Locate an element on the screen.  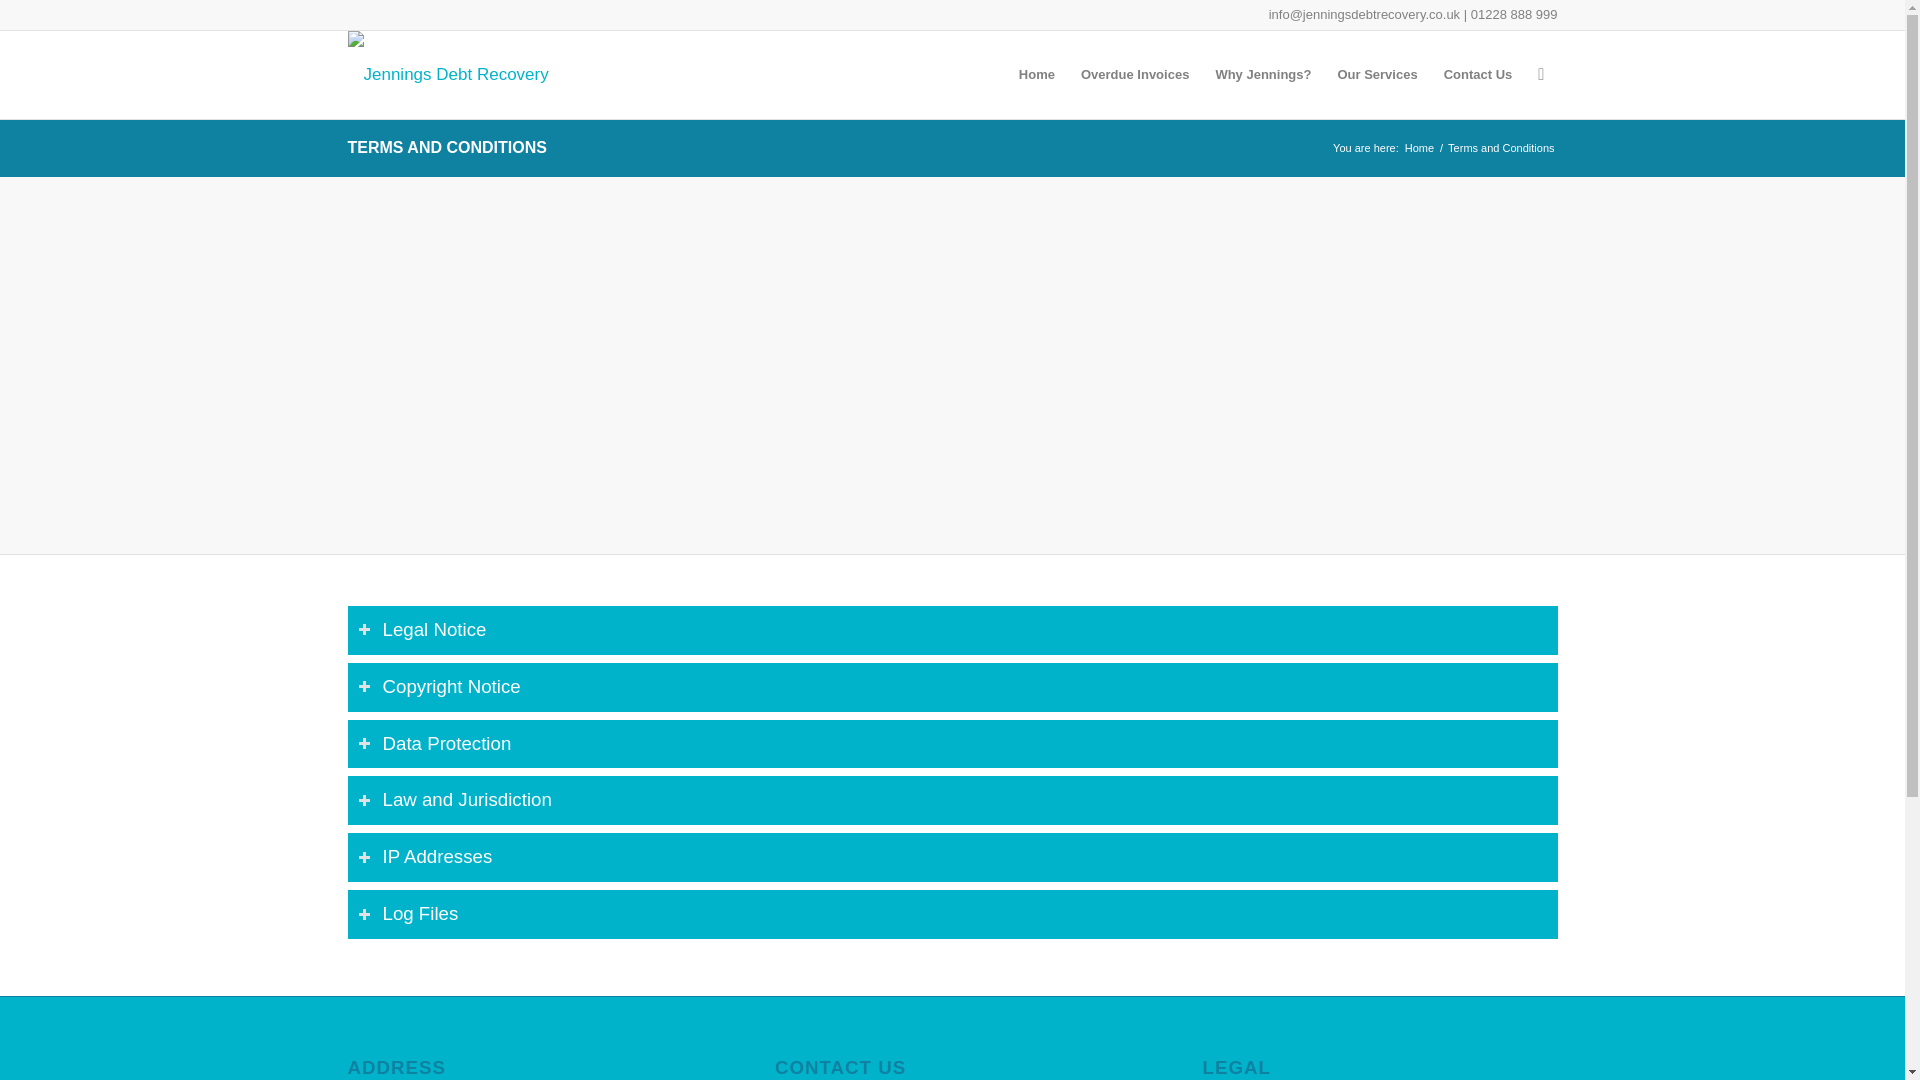
Overdue Invoices is located at coordinates (1134, 74).